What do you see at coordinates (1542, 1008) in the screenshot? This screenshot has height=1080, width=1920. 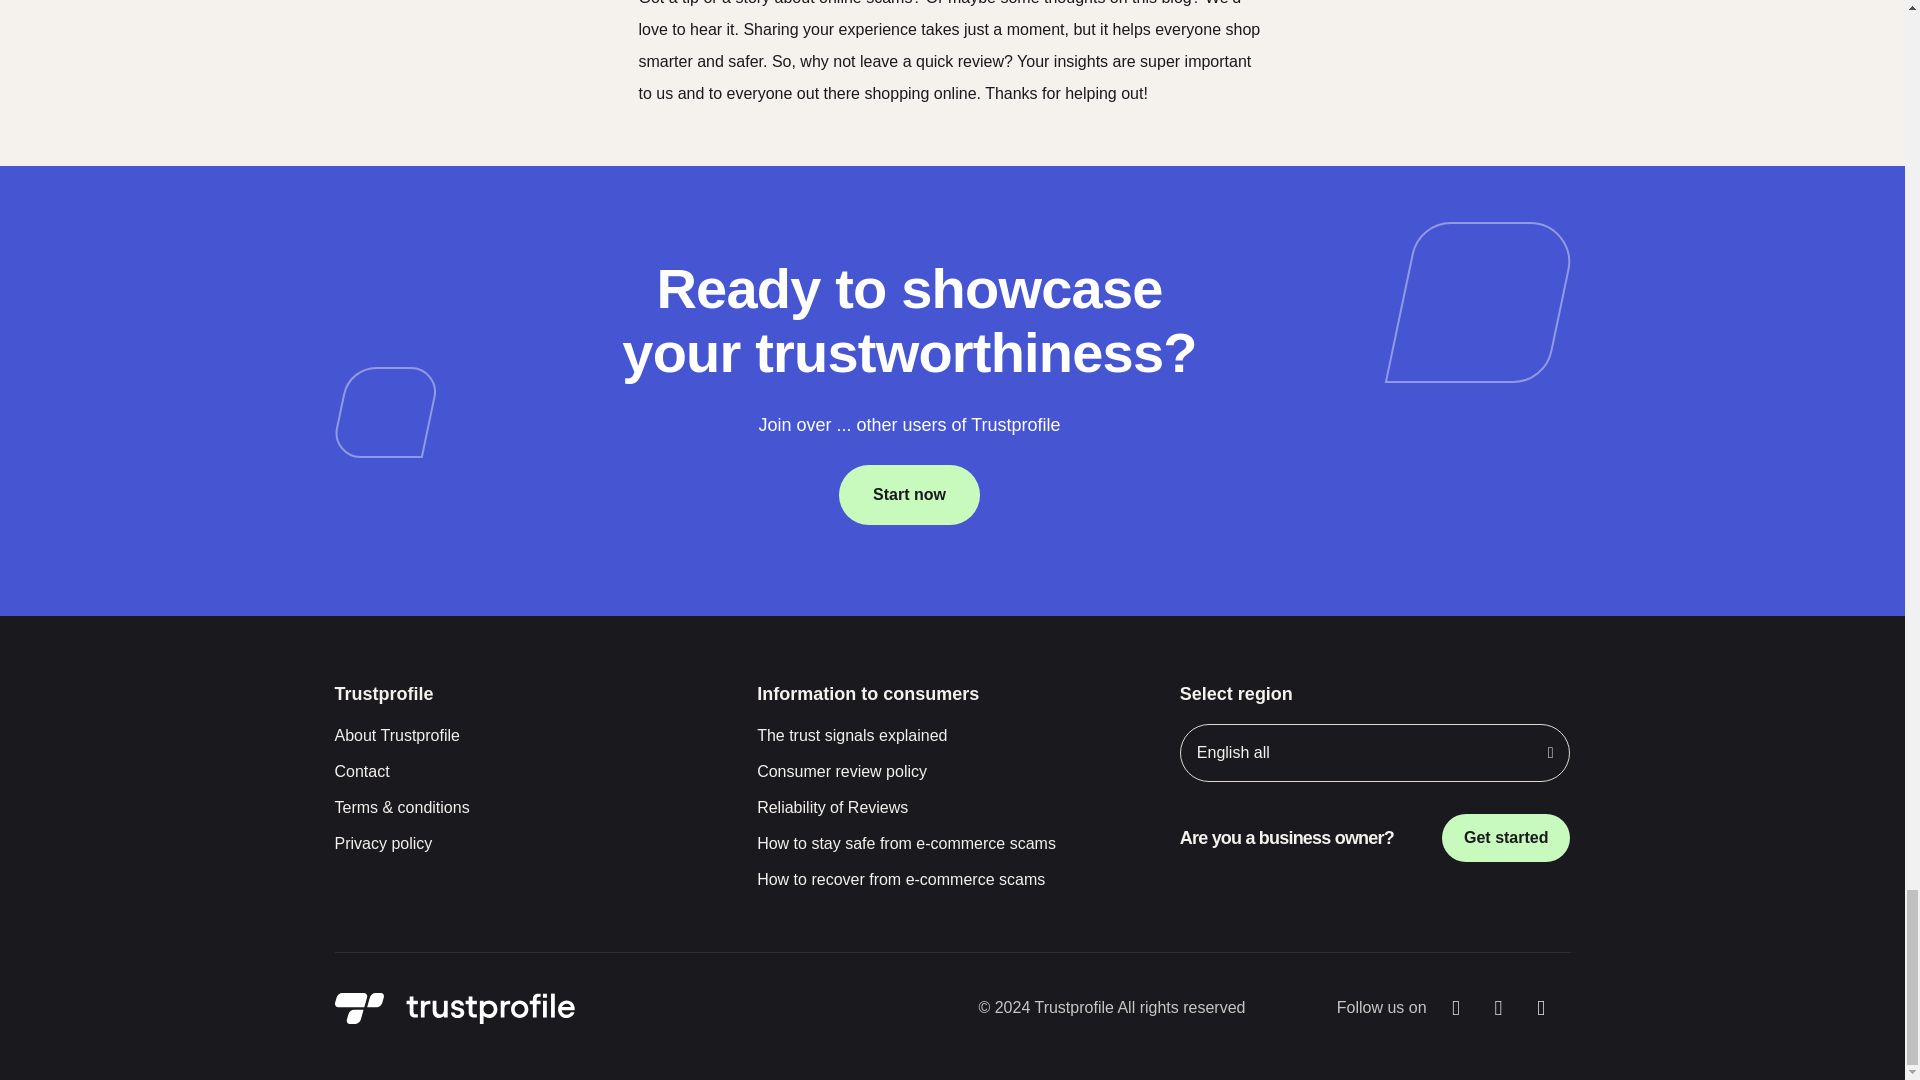 I see `Linkedin` at bounding box center [1542, 1008].